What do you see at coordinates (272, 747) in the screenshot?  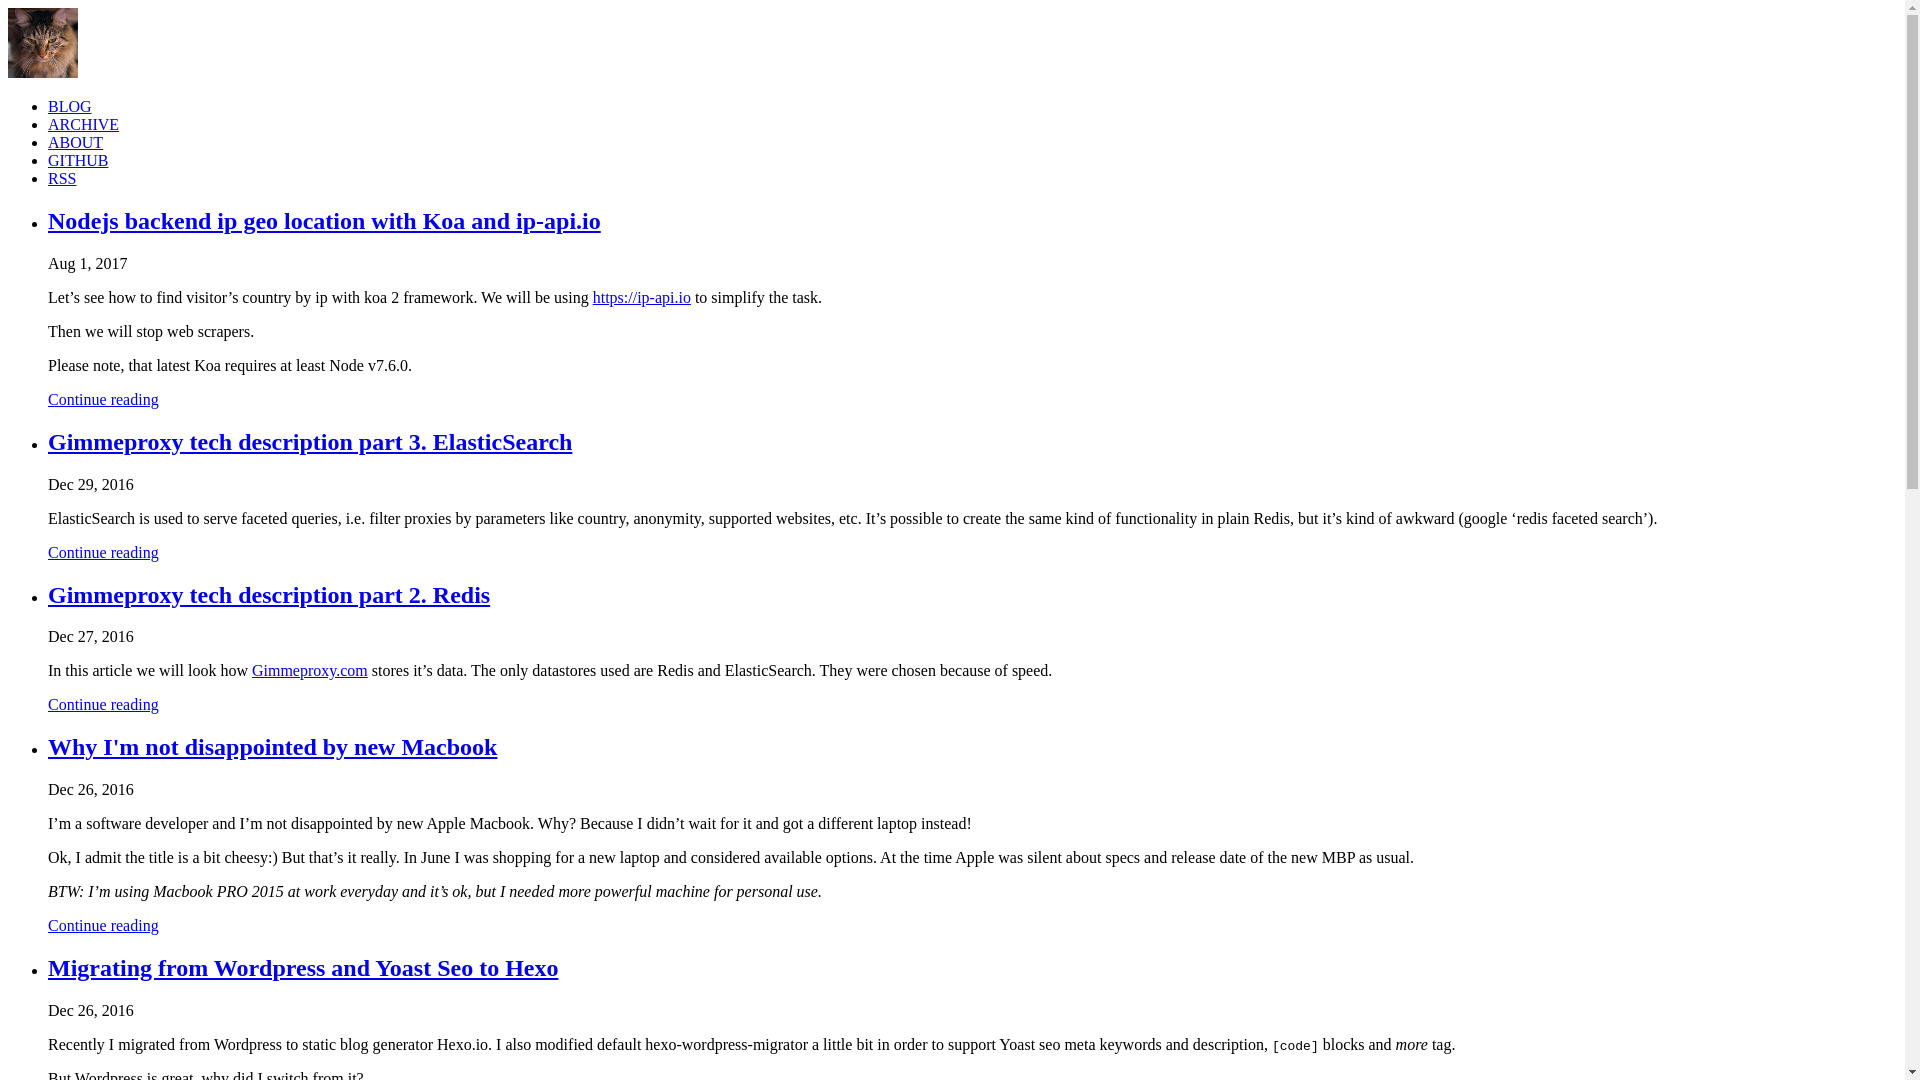 I see `Why I'm not disappointed by new Macbook` at bounding box center [272, 747].